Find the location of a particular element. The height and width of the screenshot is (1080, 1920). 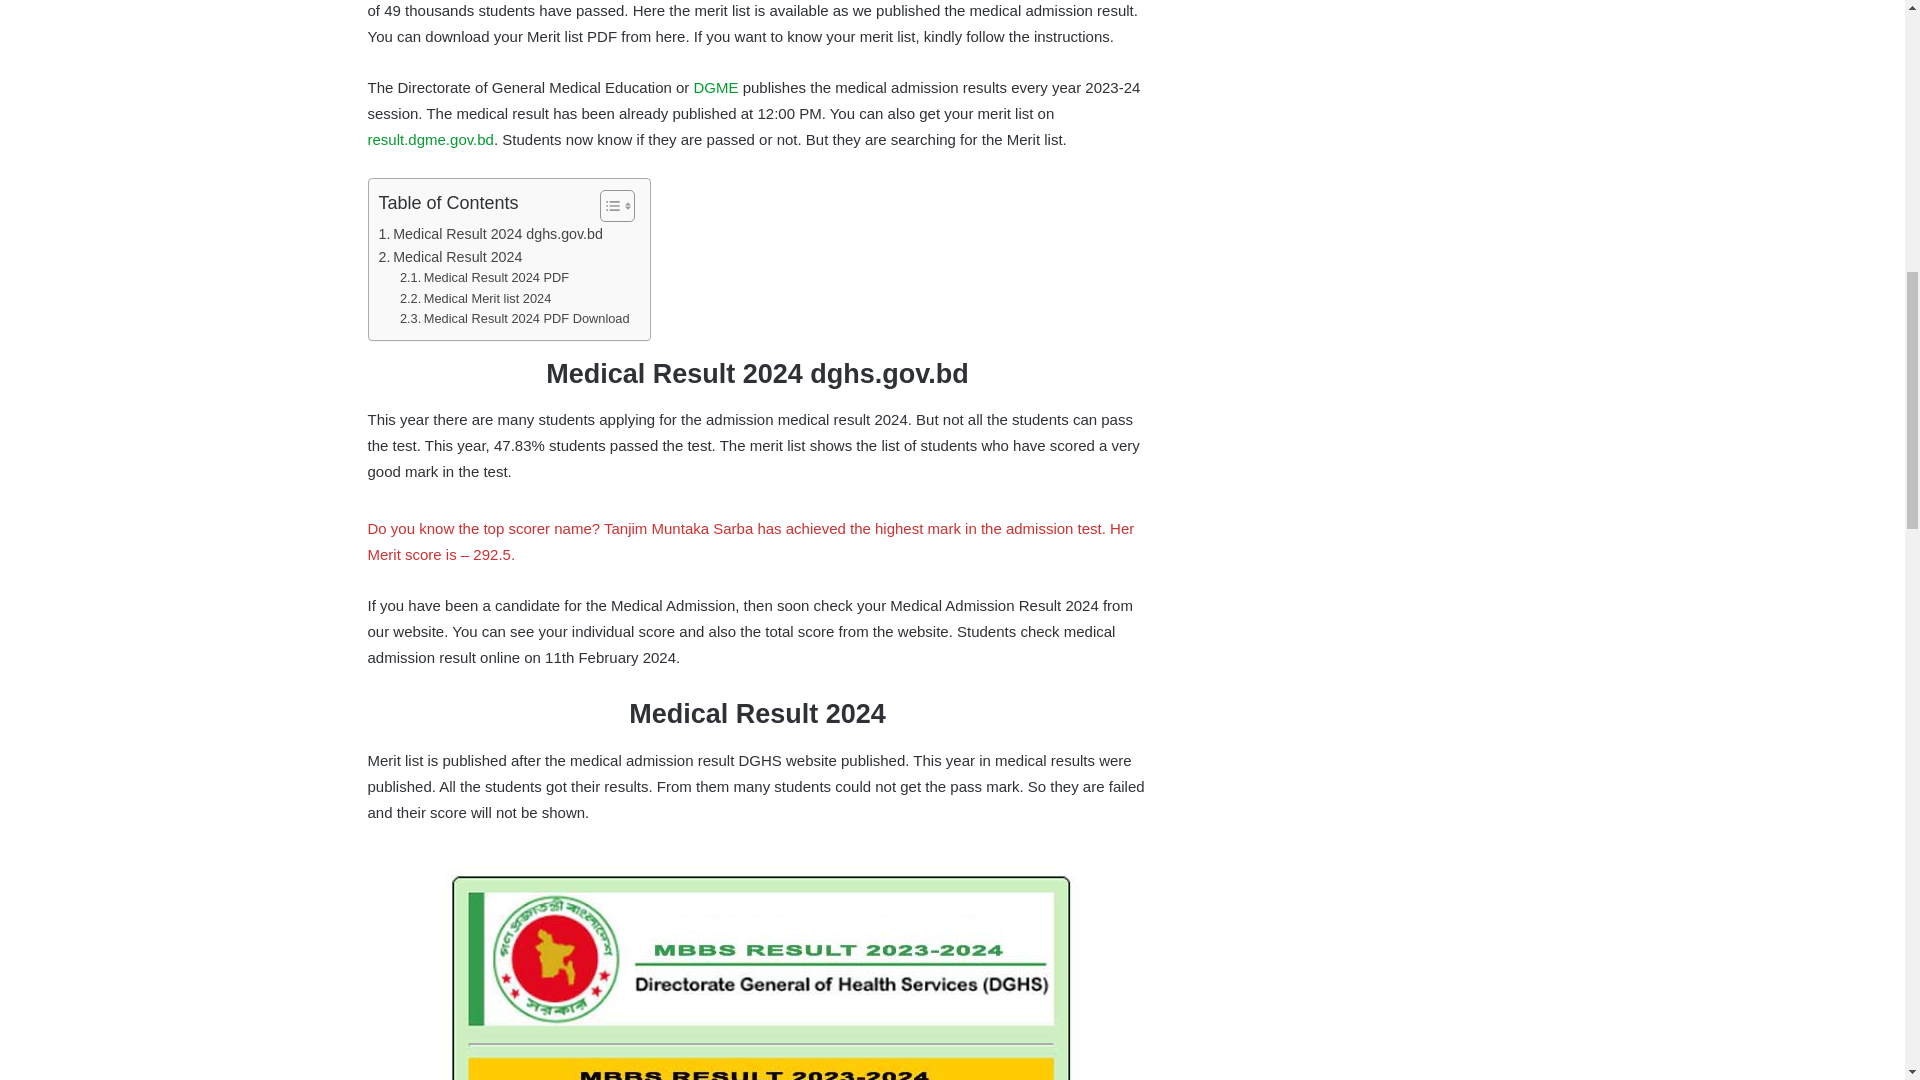

Back to top button is located at coordinates (1864, 79).